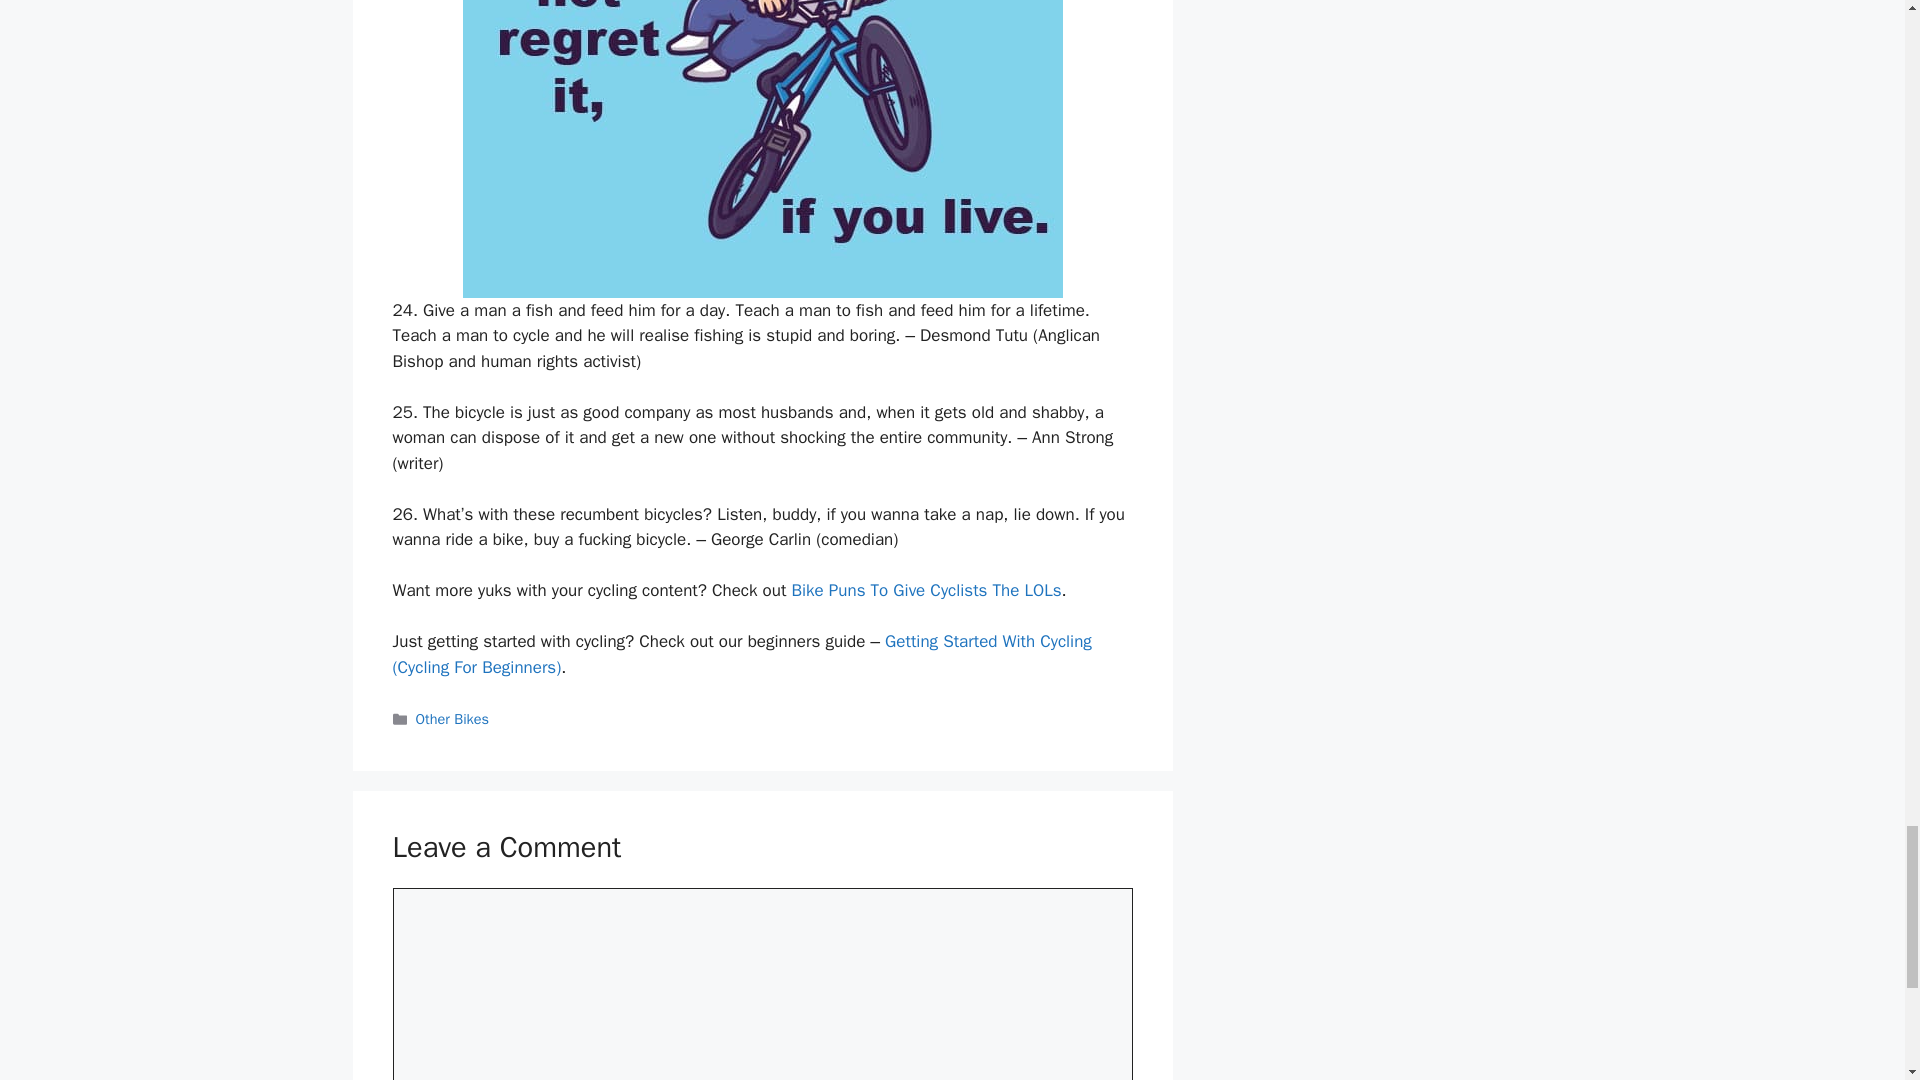 The image size is (1920, 1080). I want to click on Inspirational Cycling Quotes 4, so click(762, 149).